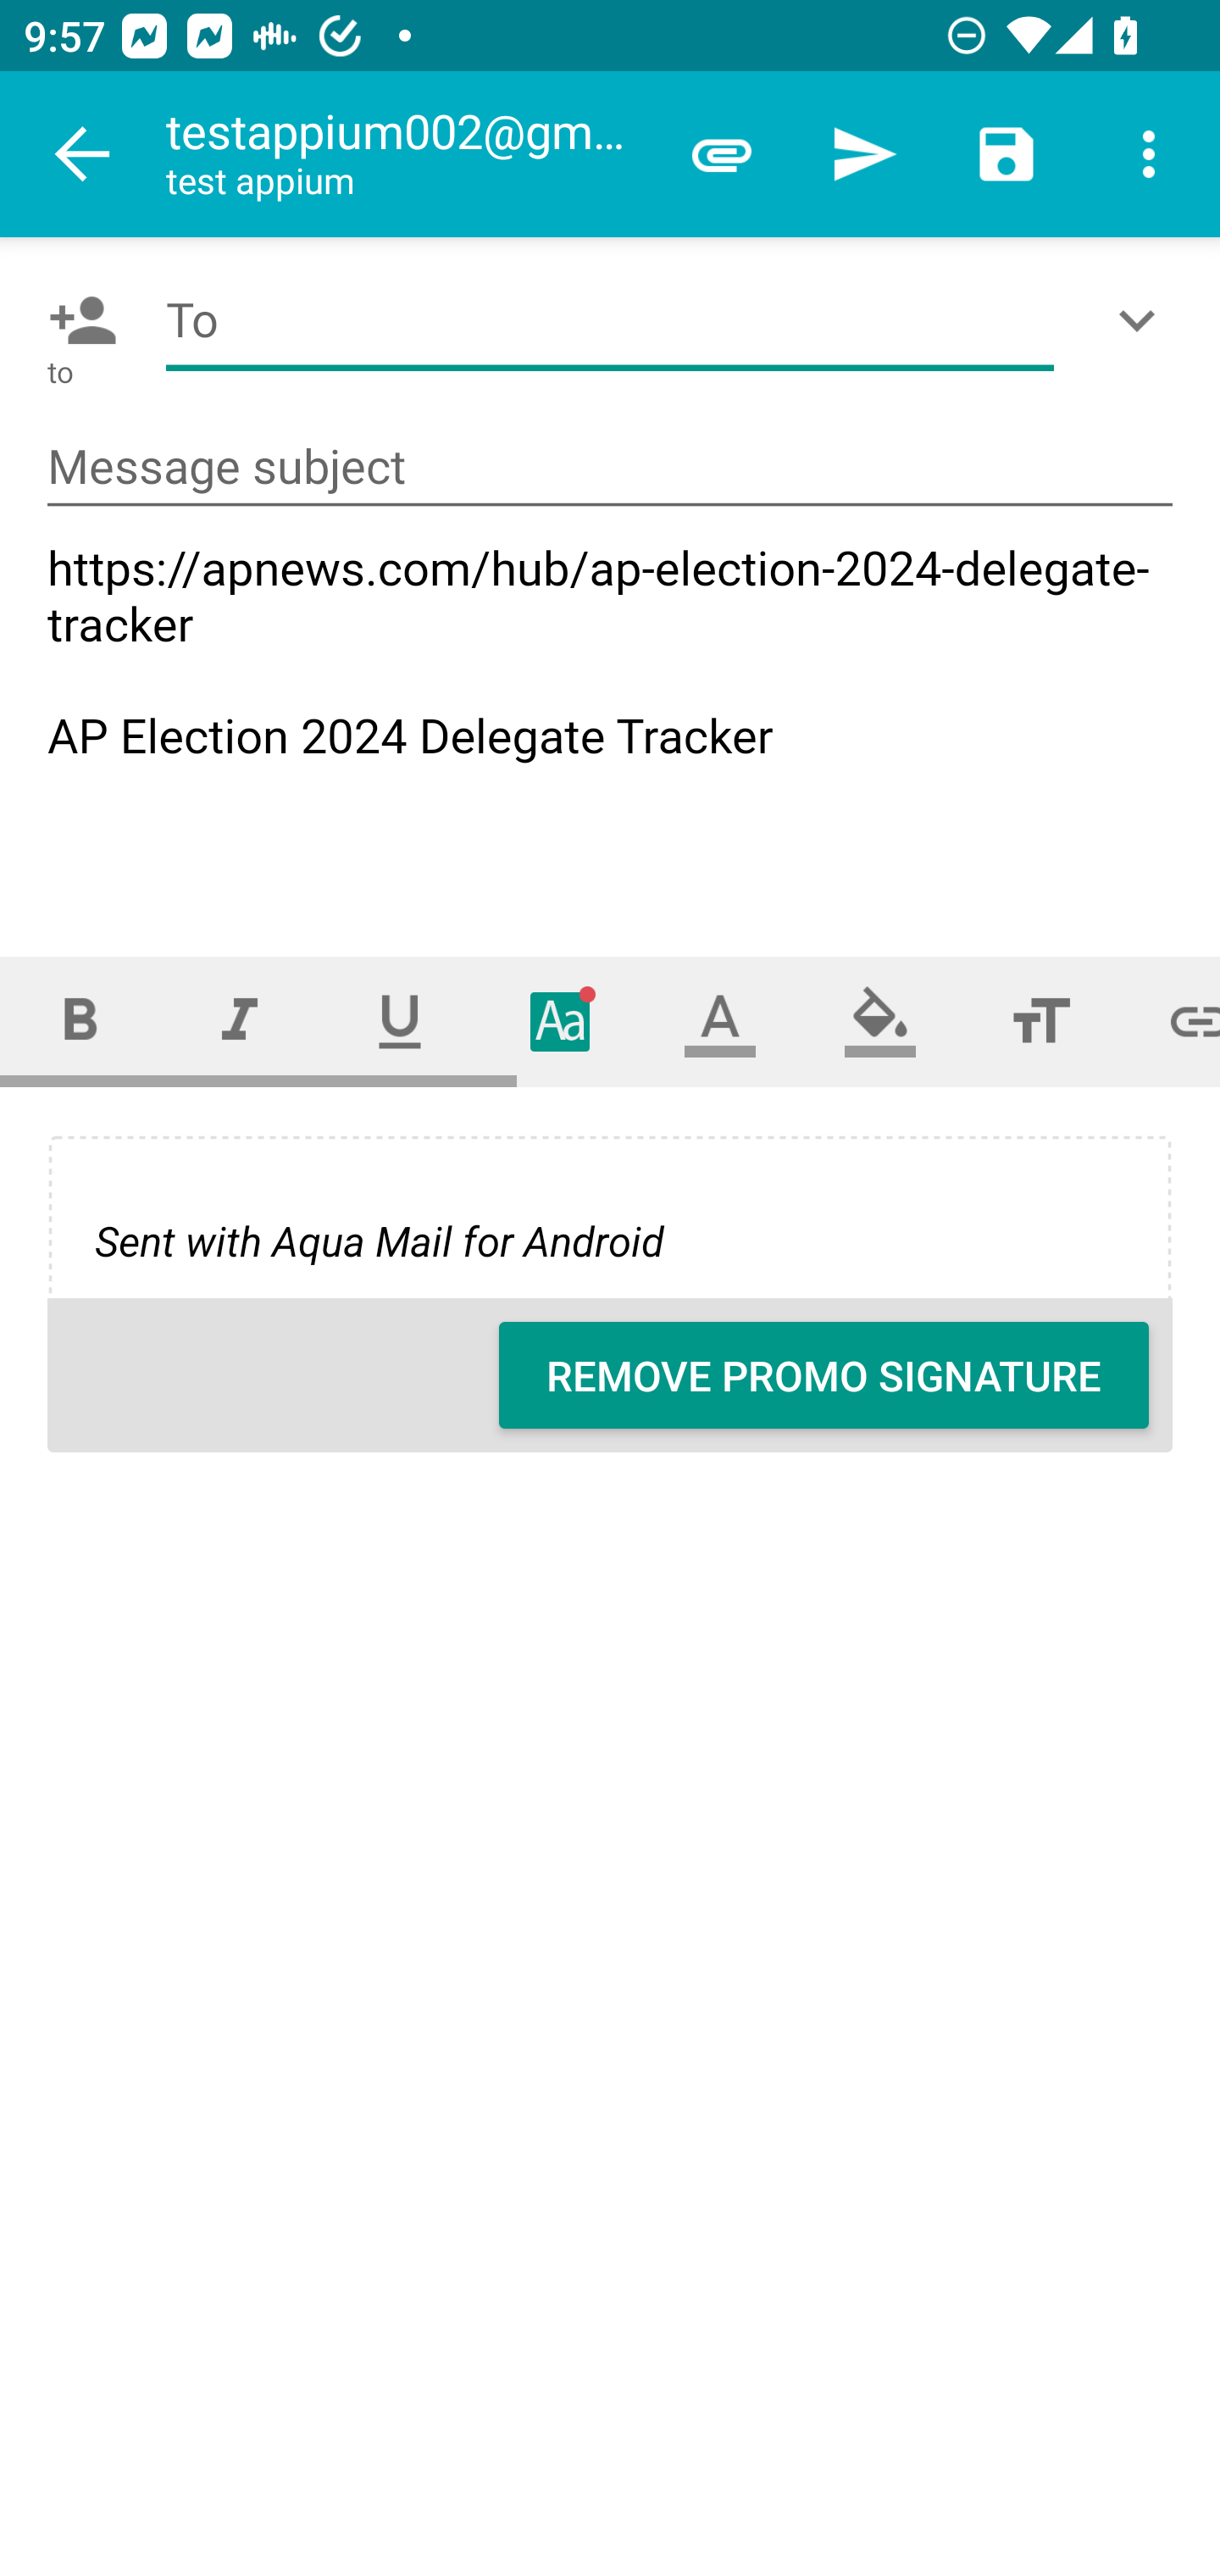 The height and width of the screenshot is (2576, 1220). I want to click on Bold, so click(80, 1020).